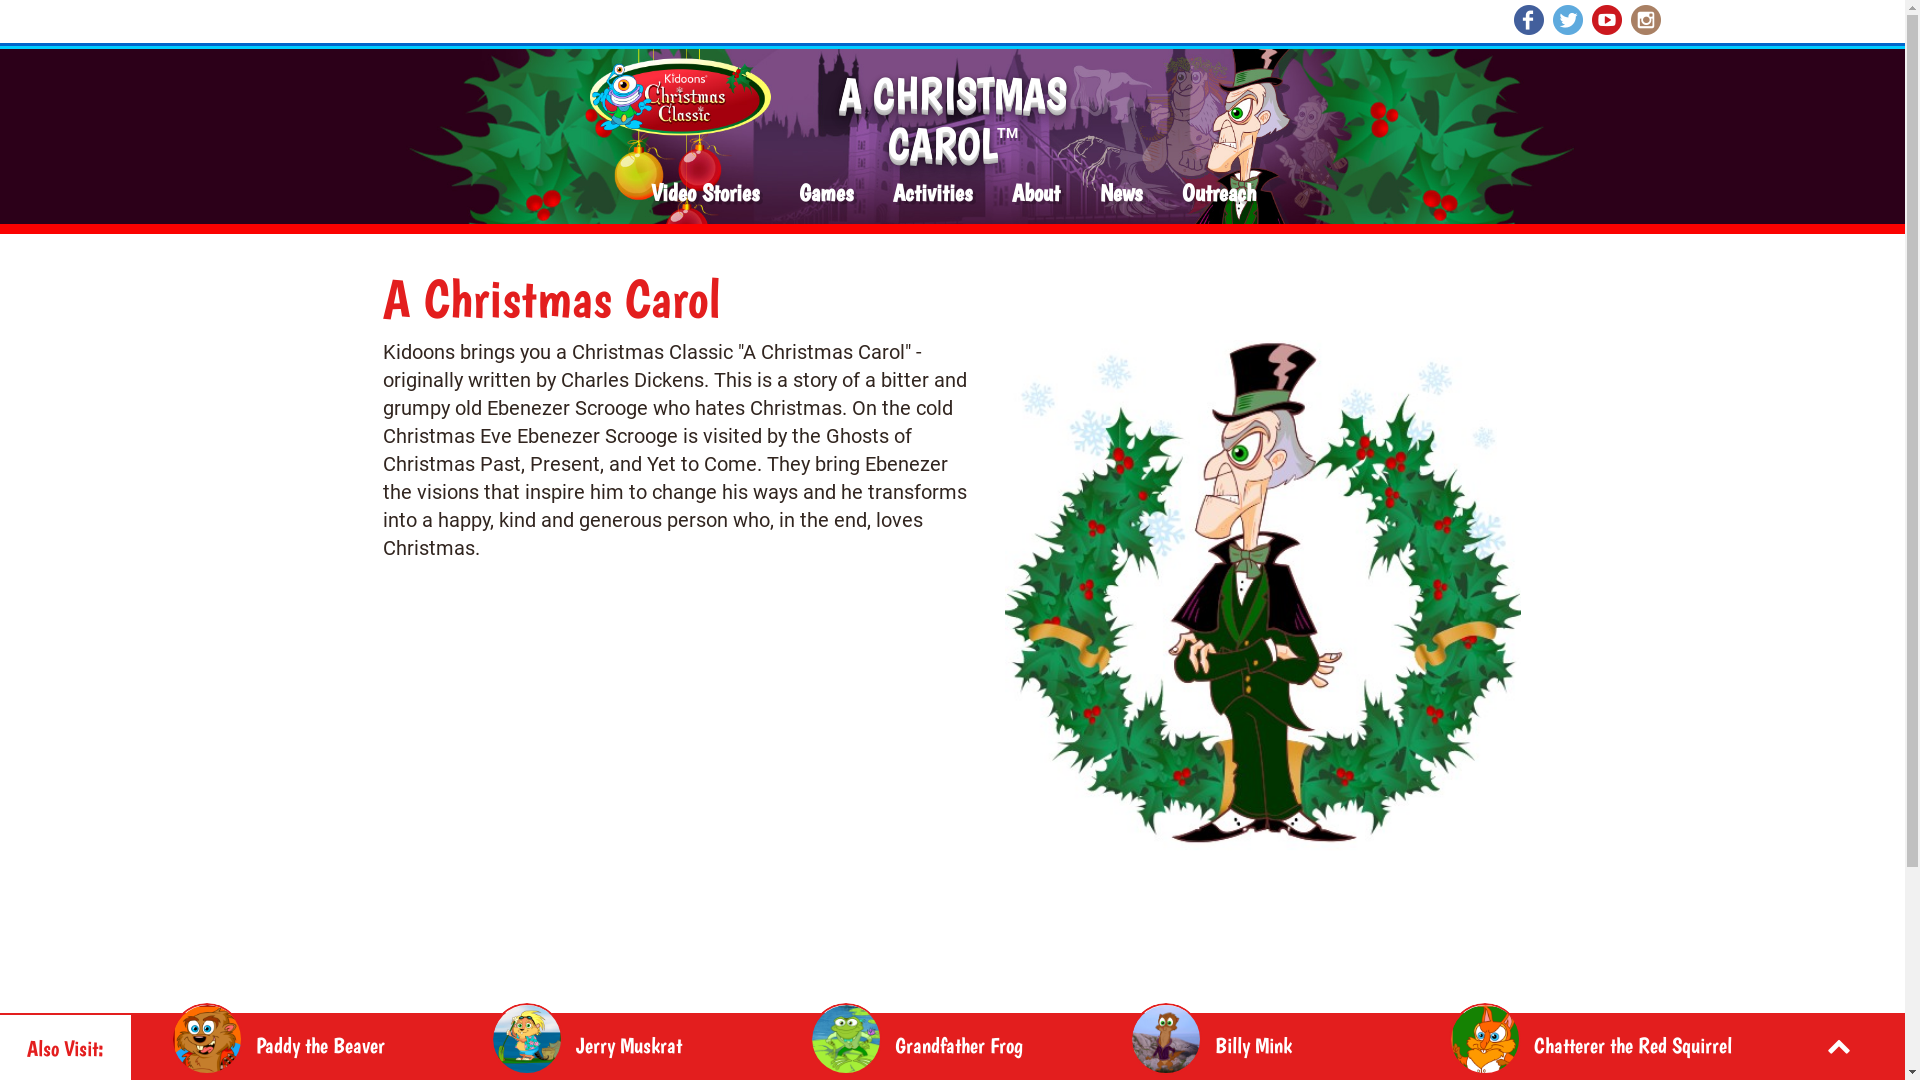 This screenshot has height=1080, width=1920. What do you see at coordinates (826, 194) in the screenshot?
I see `Games` at bounding box center [826, 194].